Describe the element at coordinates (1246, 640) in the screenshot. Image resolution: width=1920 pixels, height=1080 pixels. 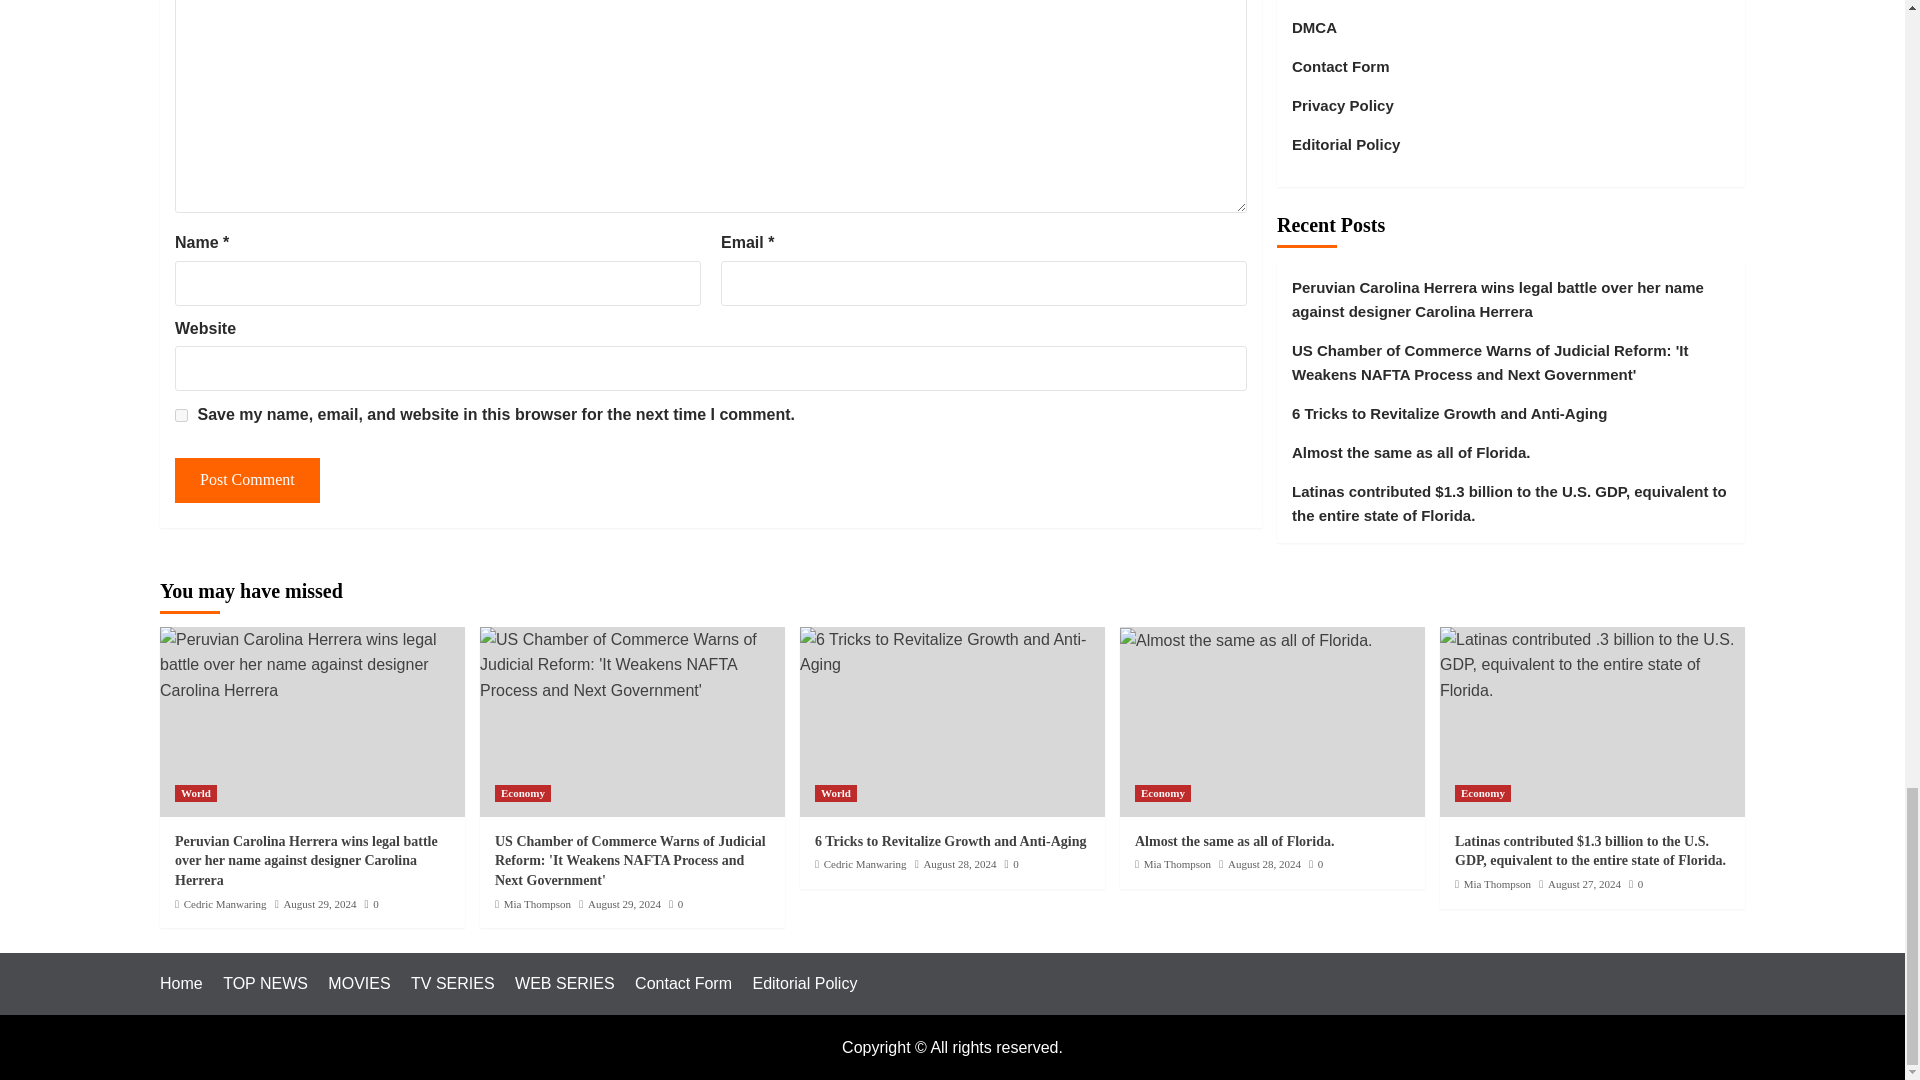
I see `Almost the same as all of Florida.` at that location.